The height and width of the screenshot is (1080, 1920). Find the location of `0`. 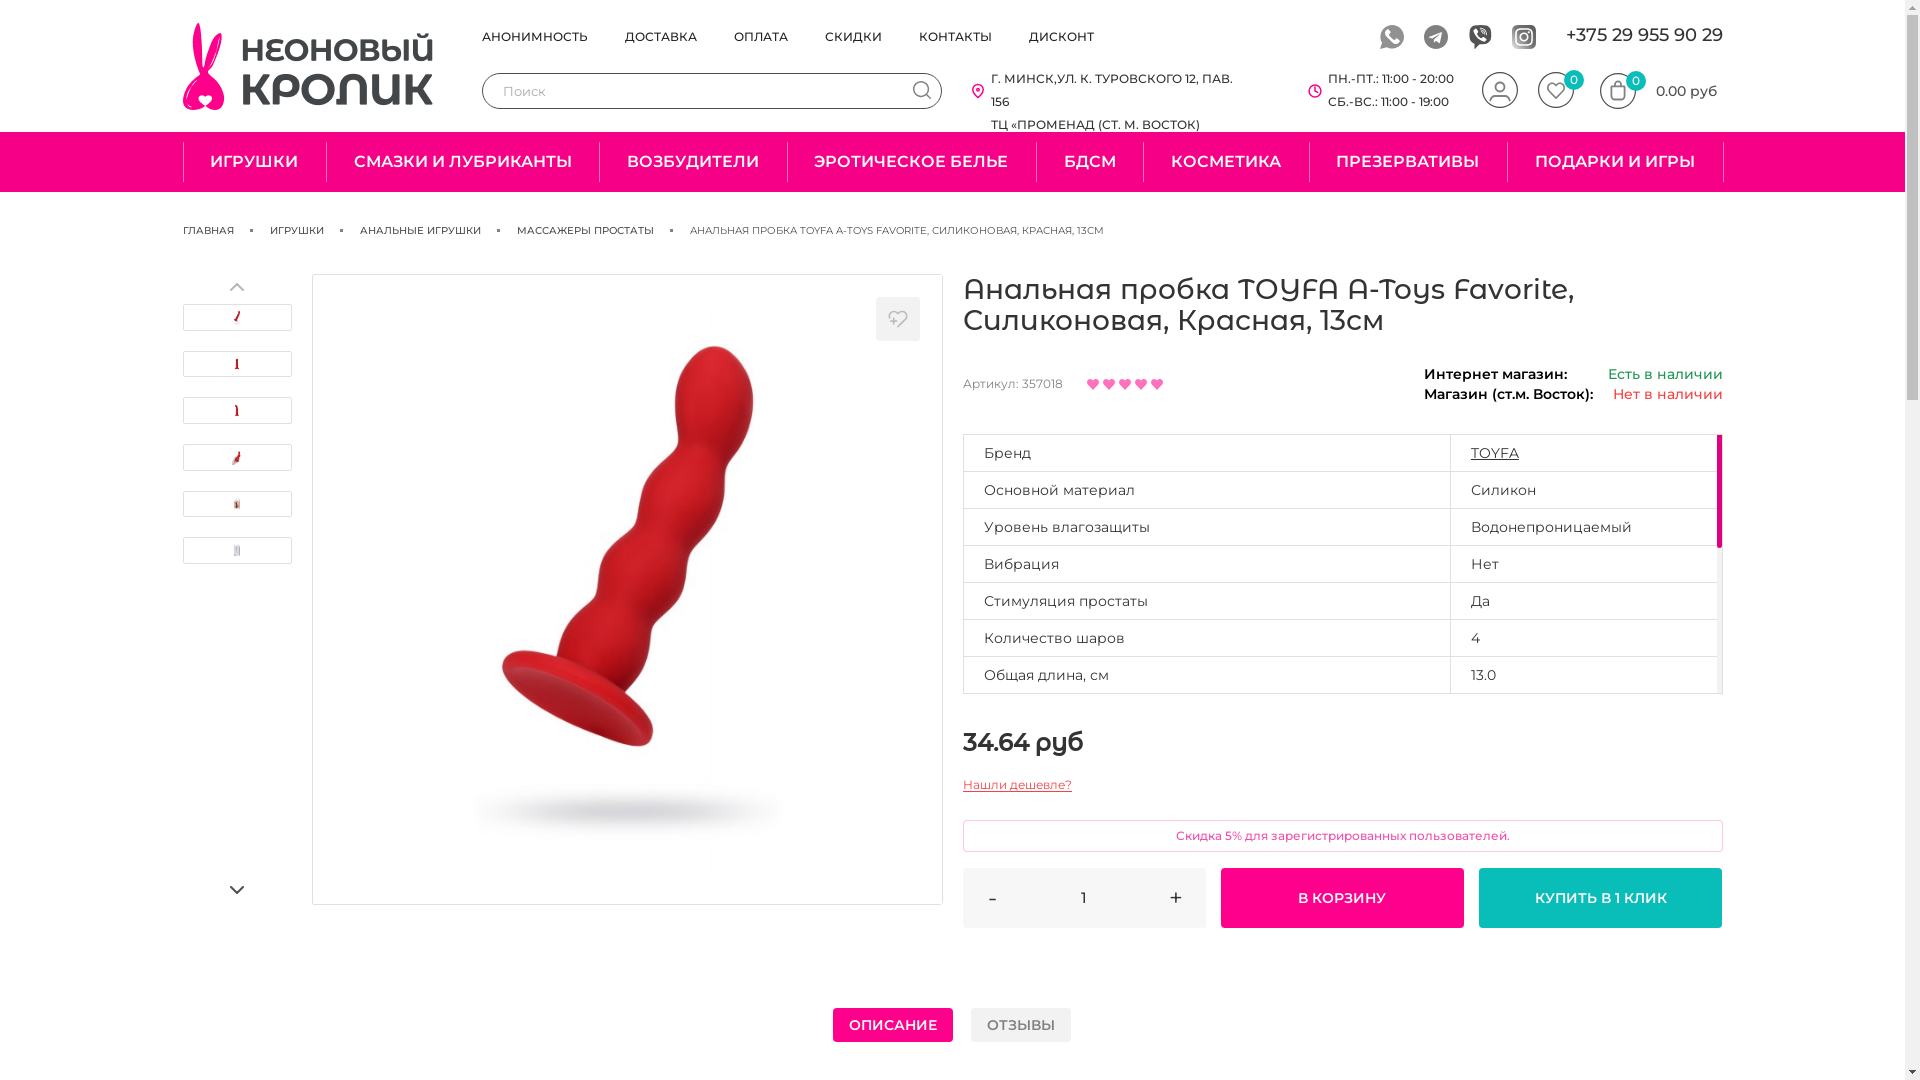

0 is located at coordinates (1556, 91).